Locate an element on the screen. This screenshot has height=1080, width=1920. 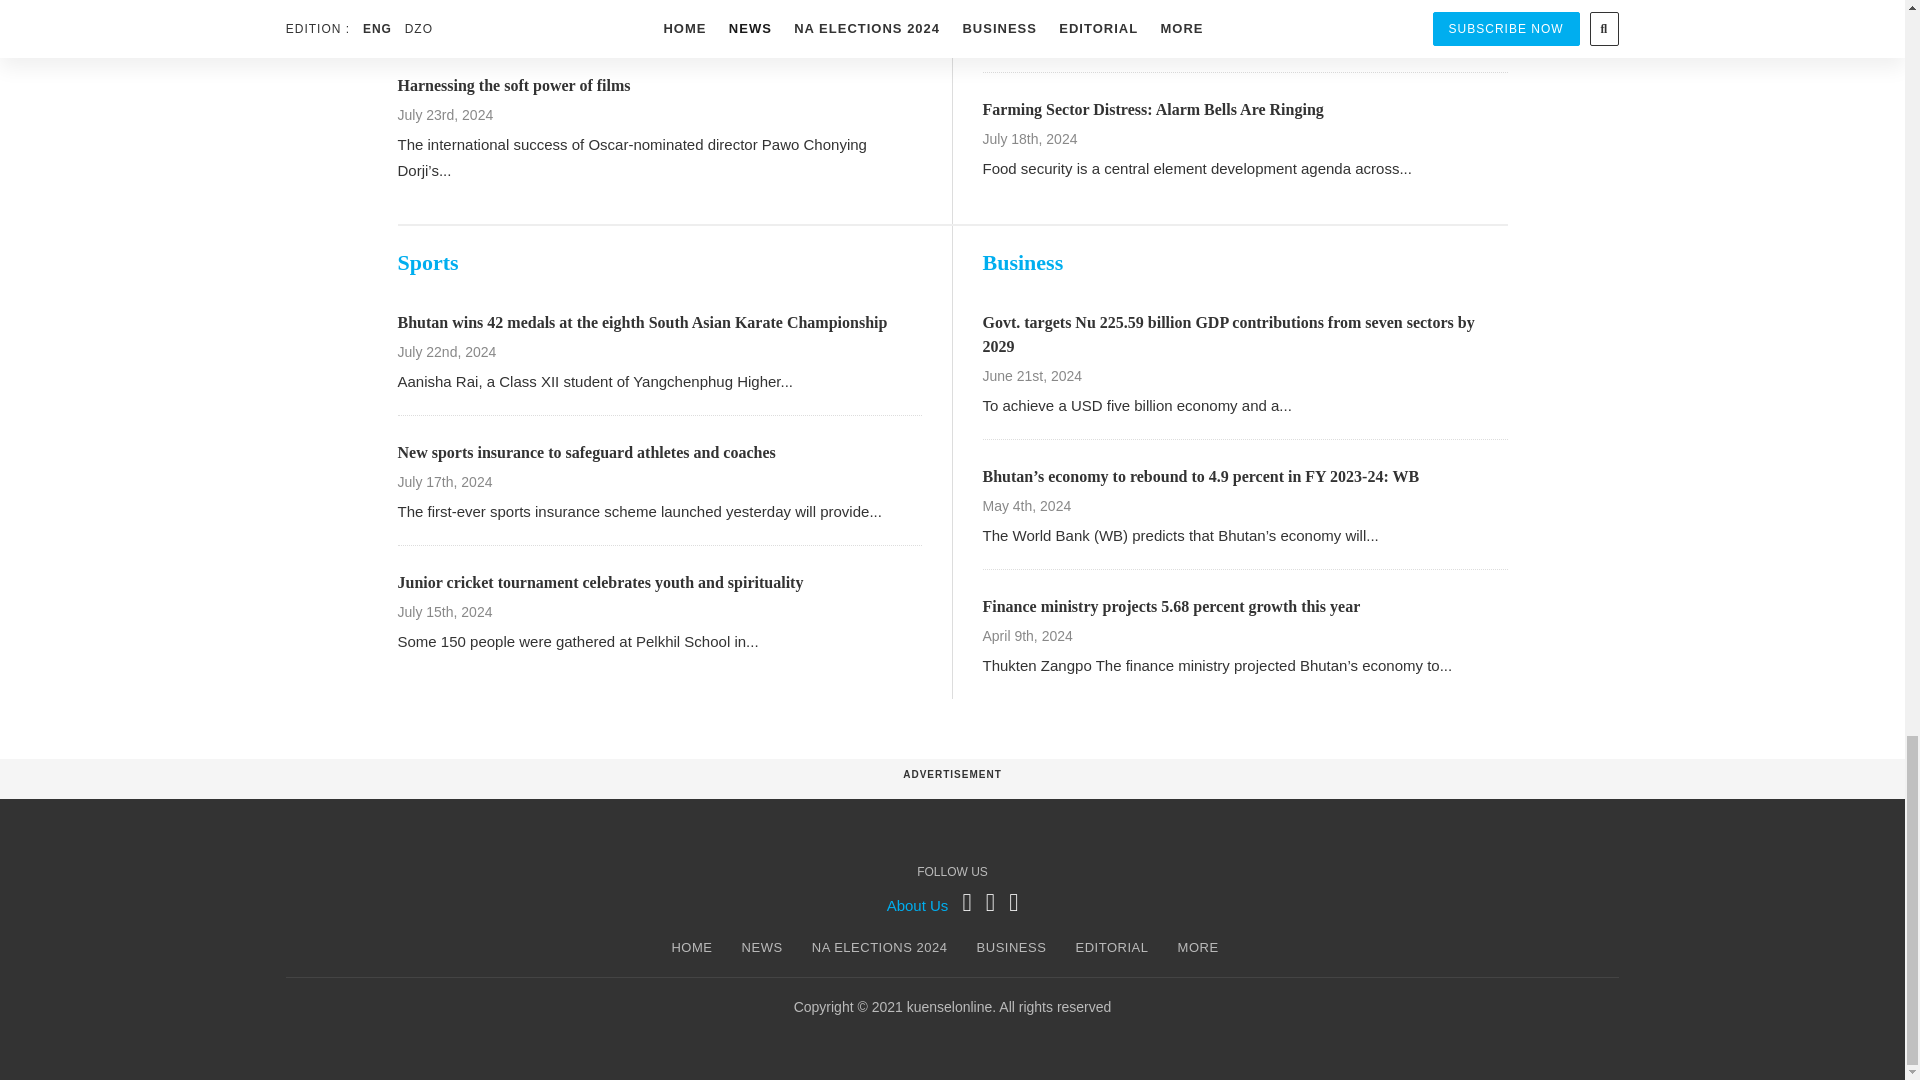
NEWS is located at coordinates (762, 948).